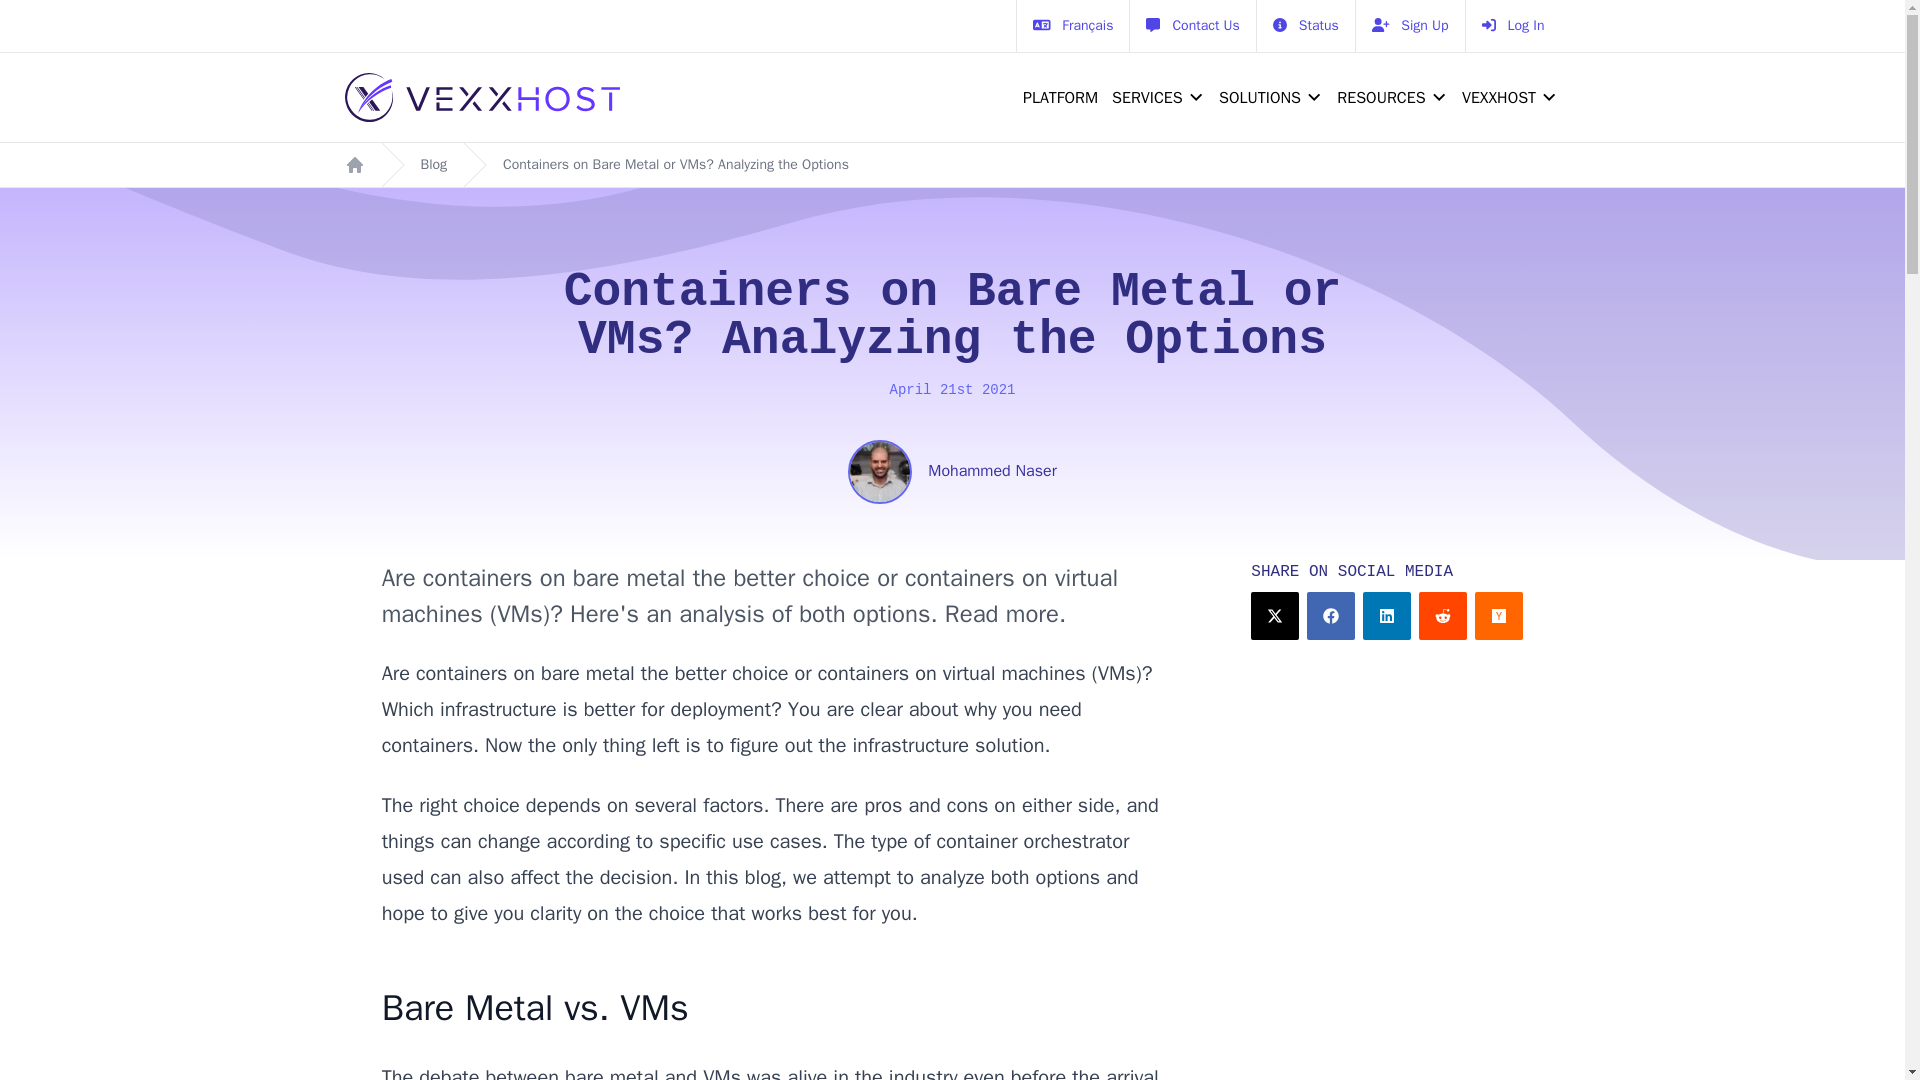  What do you see at coordinates (1504, 98) in the screenshot?
I see `VEXXHOST` at bounding box center [1504, 98].